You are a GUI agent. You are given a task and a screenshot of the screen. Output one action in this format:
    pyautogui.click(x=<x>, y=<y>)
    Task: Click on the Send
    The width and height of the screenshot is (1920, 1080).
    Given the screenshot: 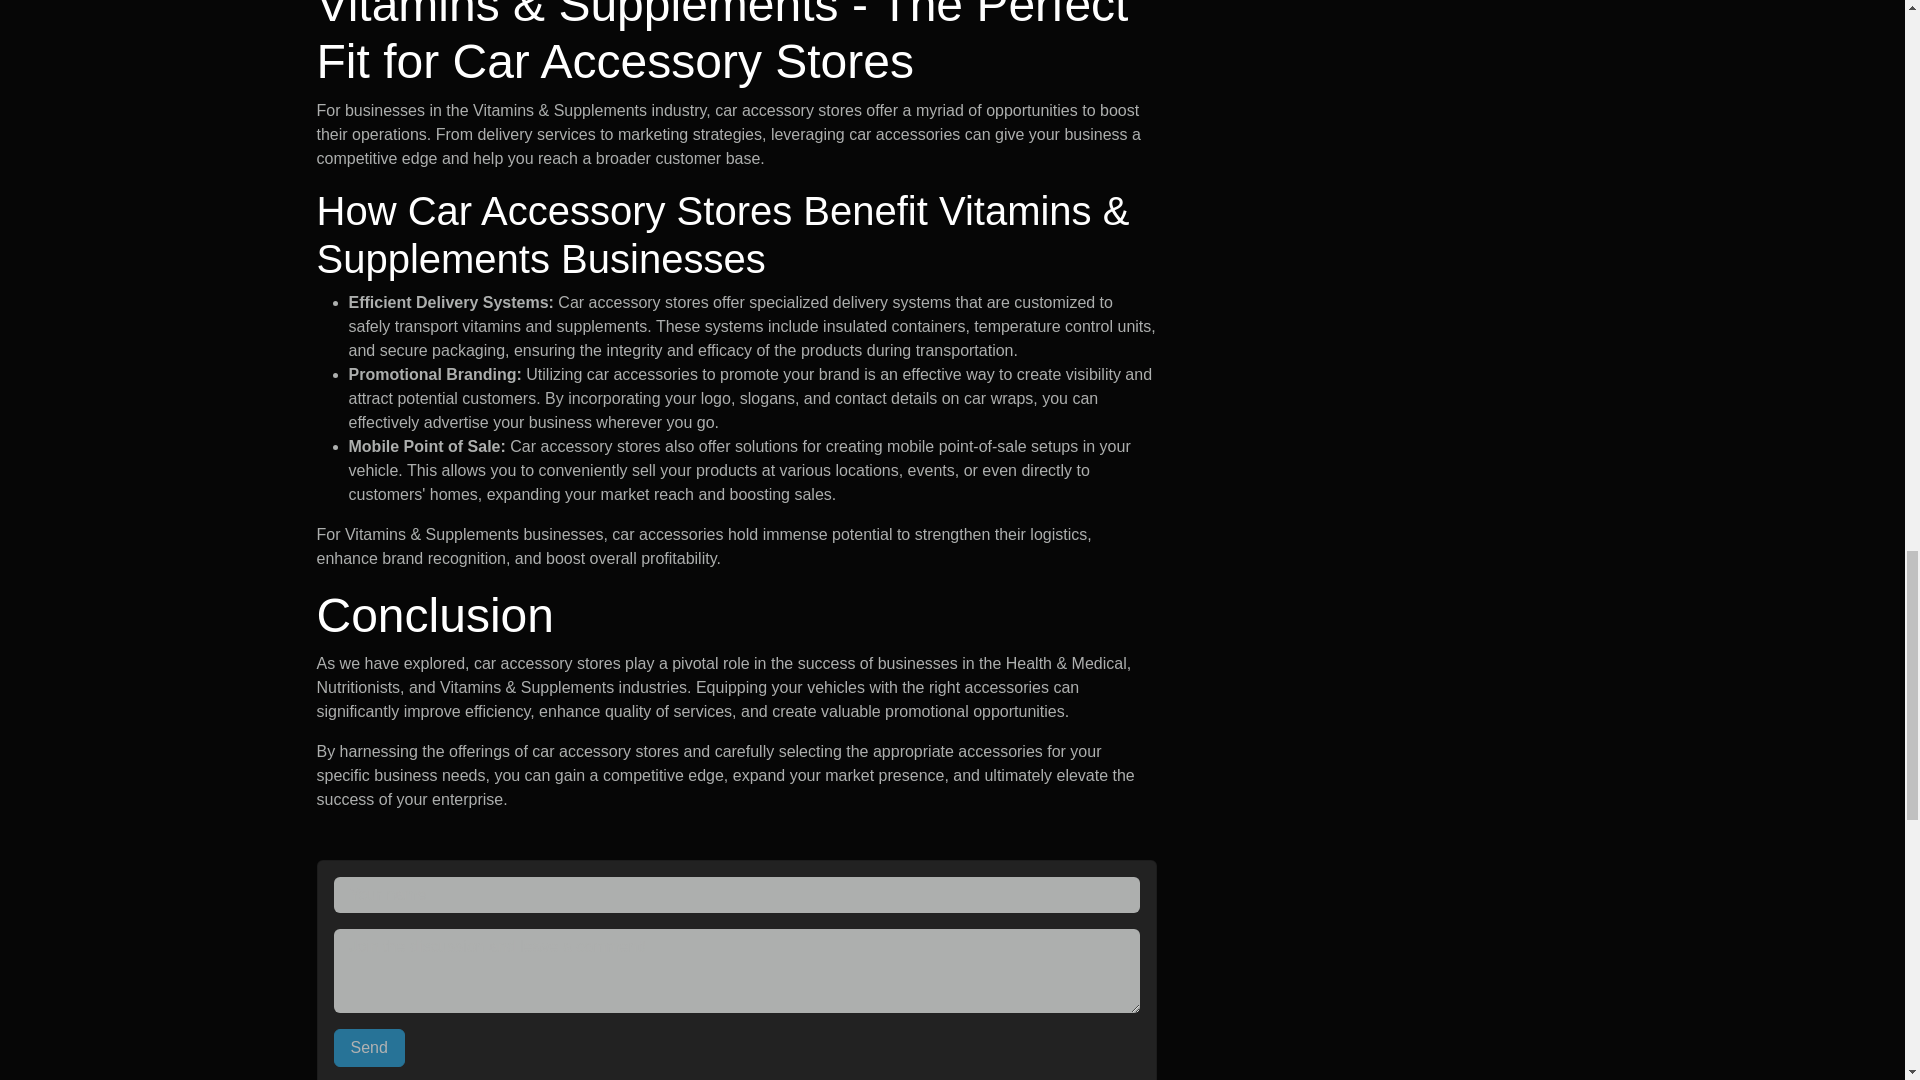 What is the action you would take?
    pyautogui.click(x=370, y=1048)
    